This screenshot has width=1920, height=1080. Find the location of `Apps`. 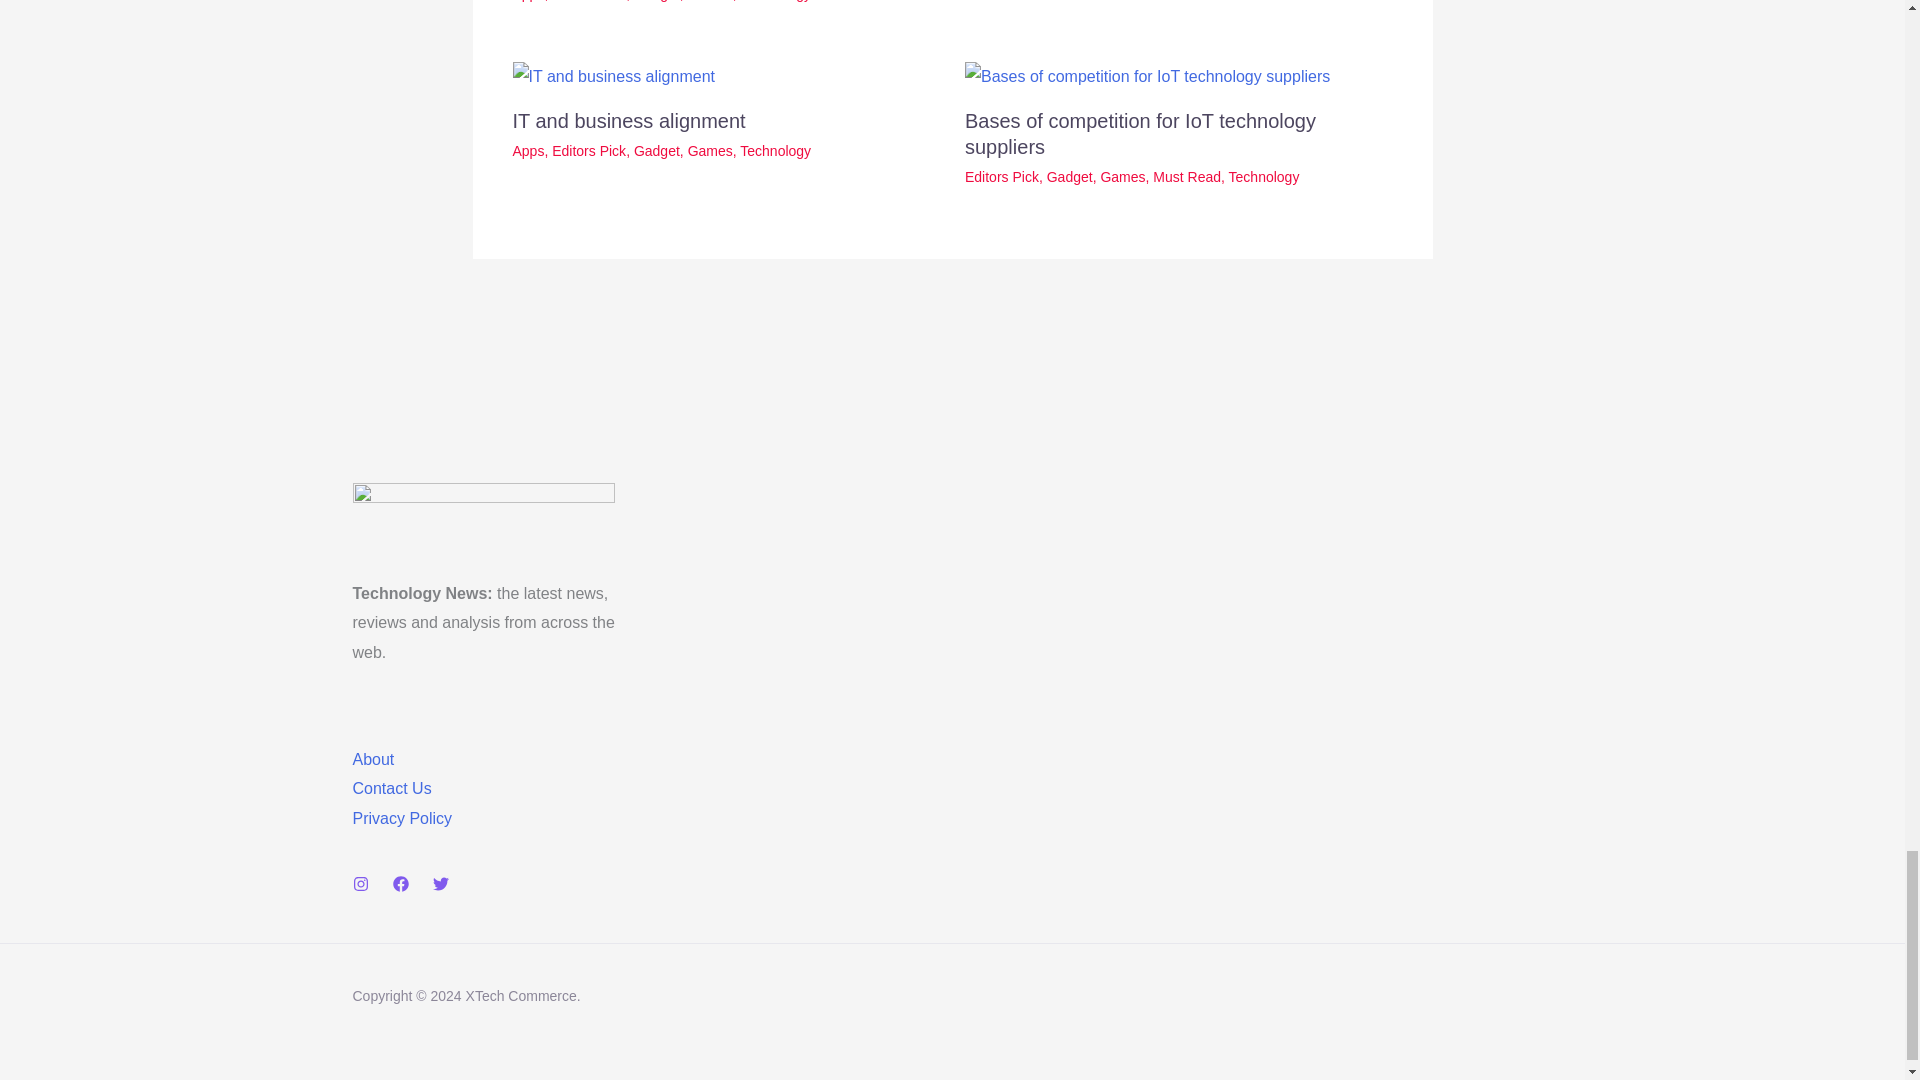

Apps is located at coordinates (528, 1).